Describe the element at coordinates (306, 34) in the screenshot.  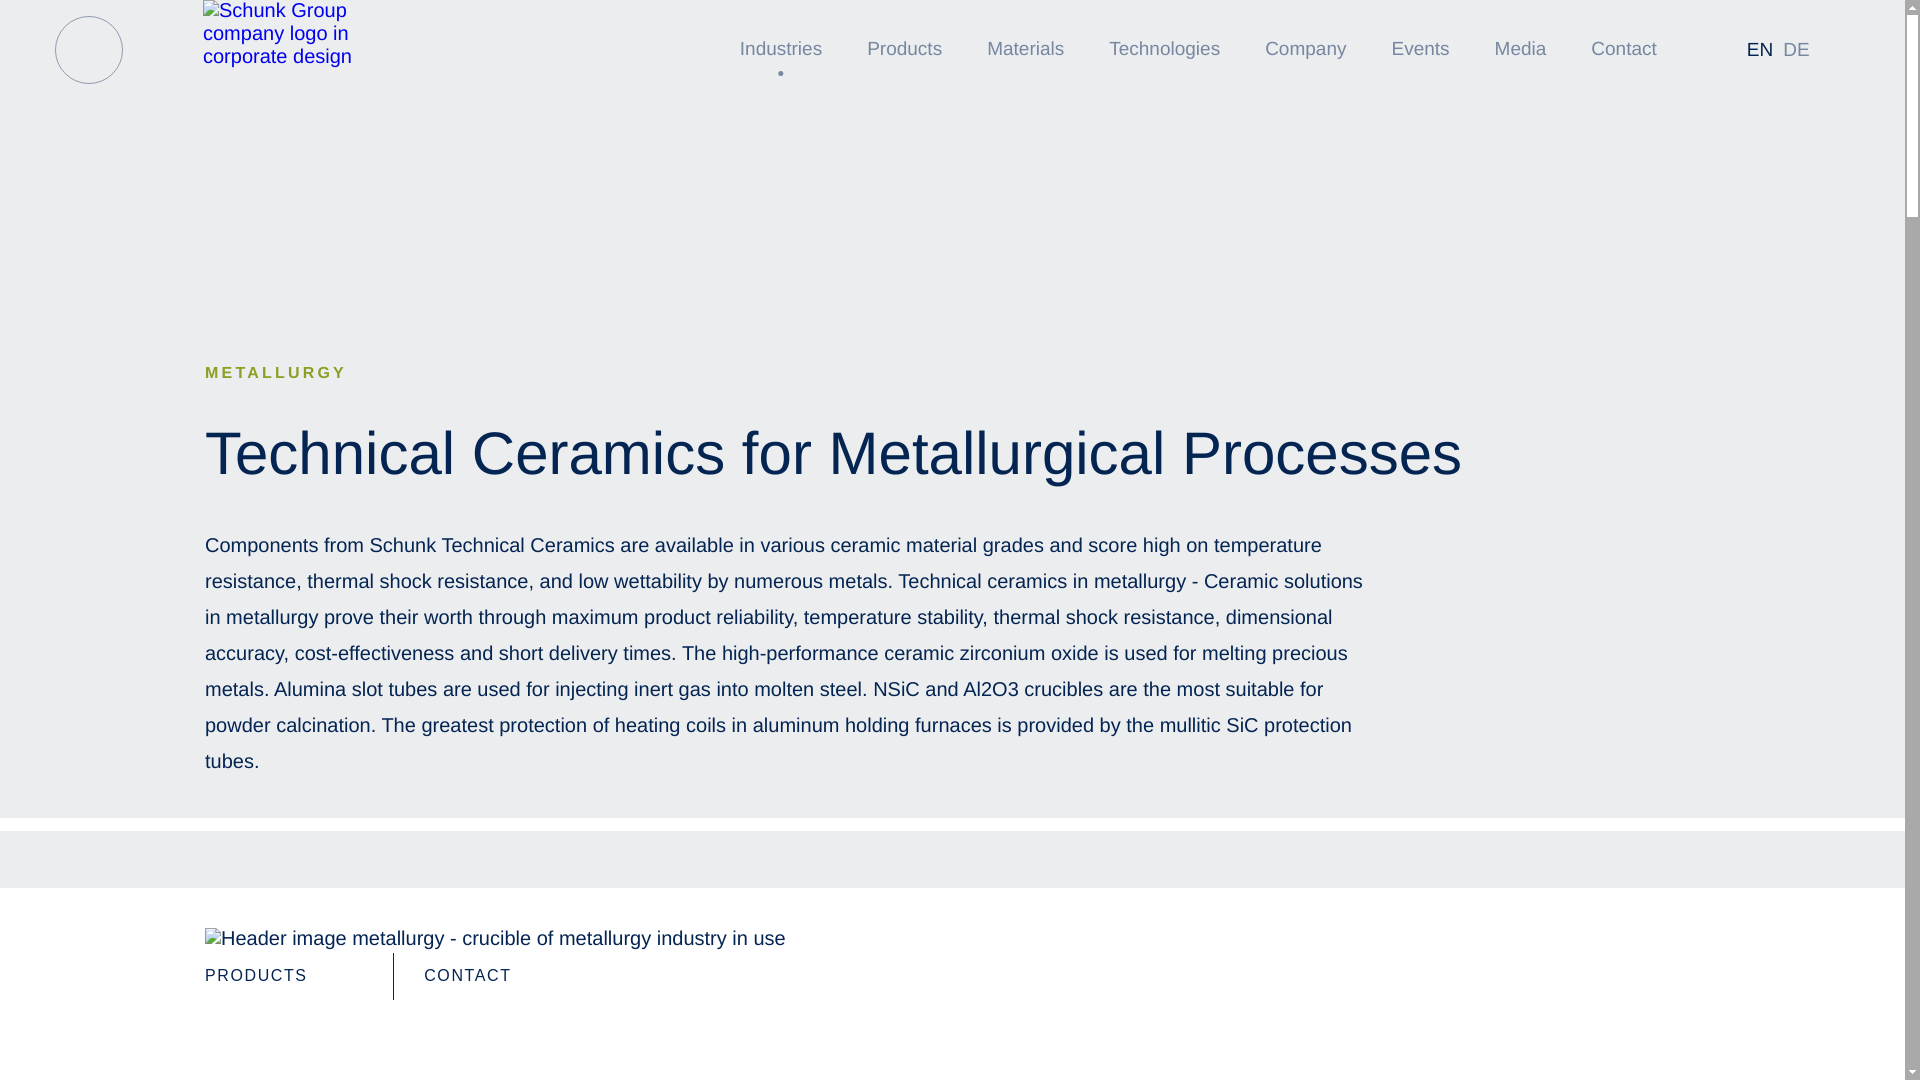
I see `Logo Schunk Group` at that location.